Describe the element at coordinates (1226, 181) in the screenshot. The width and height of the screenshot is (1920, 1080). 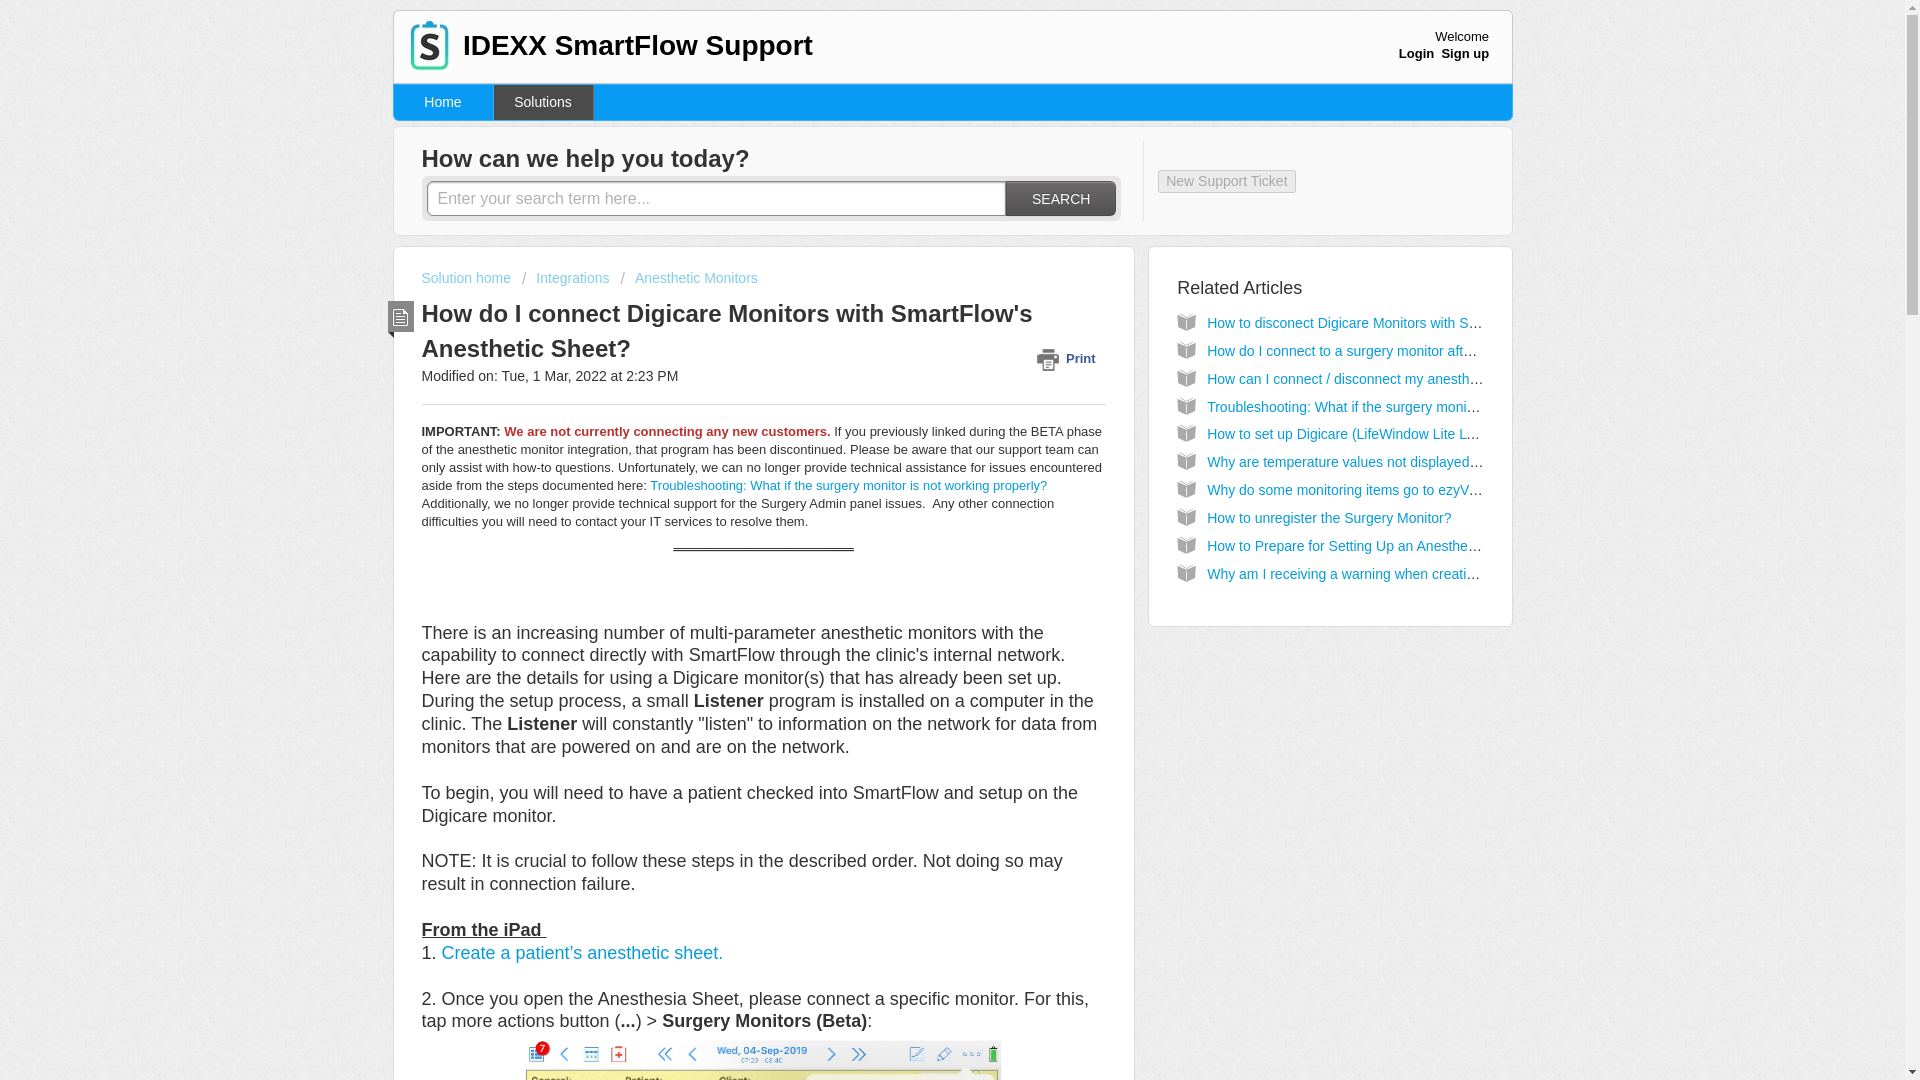
I see `New Support Ticket` at that location.